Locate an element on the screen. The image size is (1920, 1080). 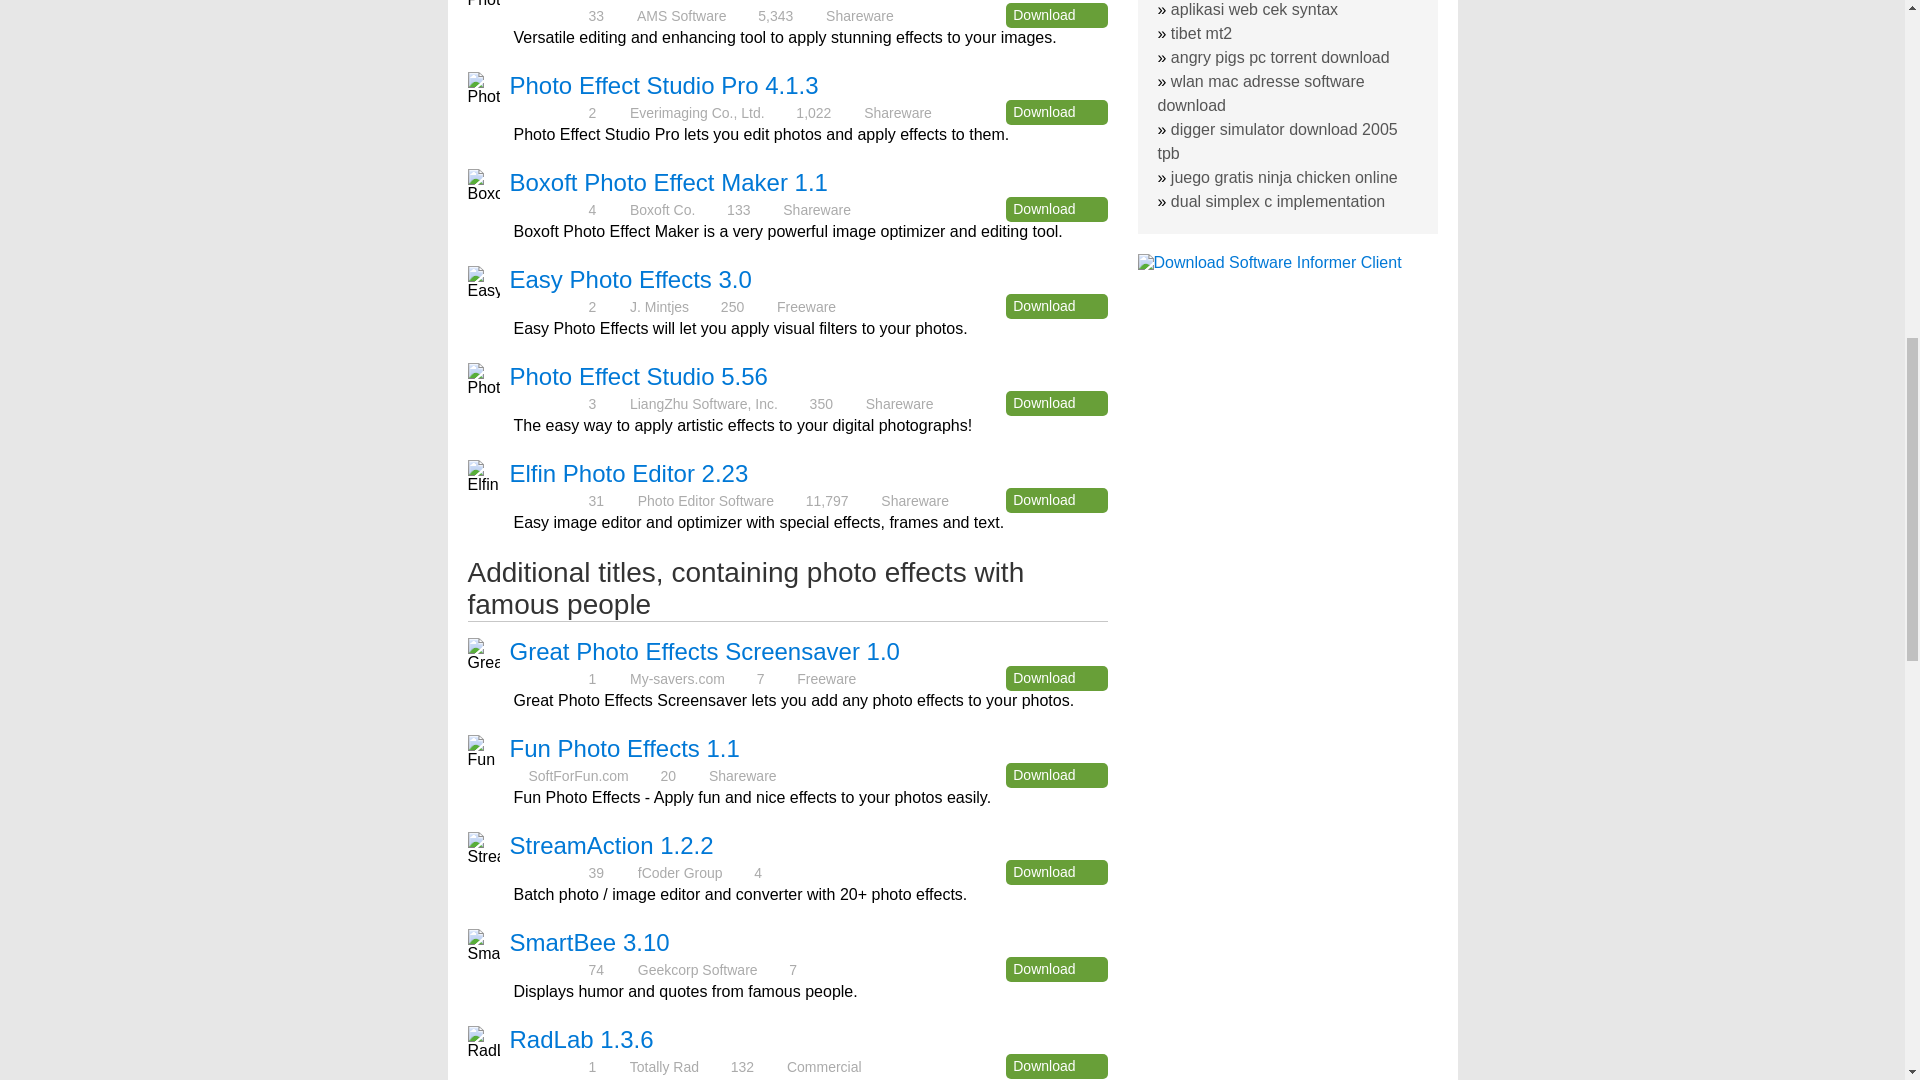
Photo Effect Studio 5.56 is located at coordinates (639, 376).